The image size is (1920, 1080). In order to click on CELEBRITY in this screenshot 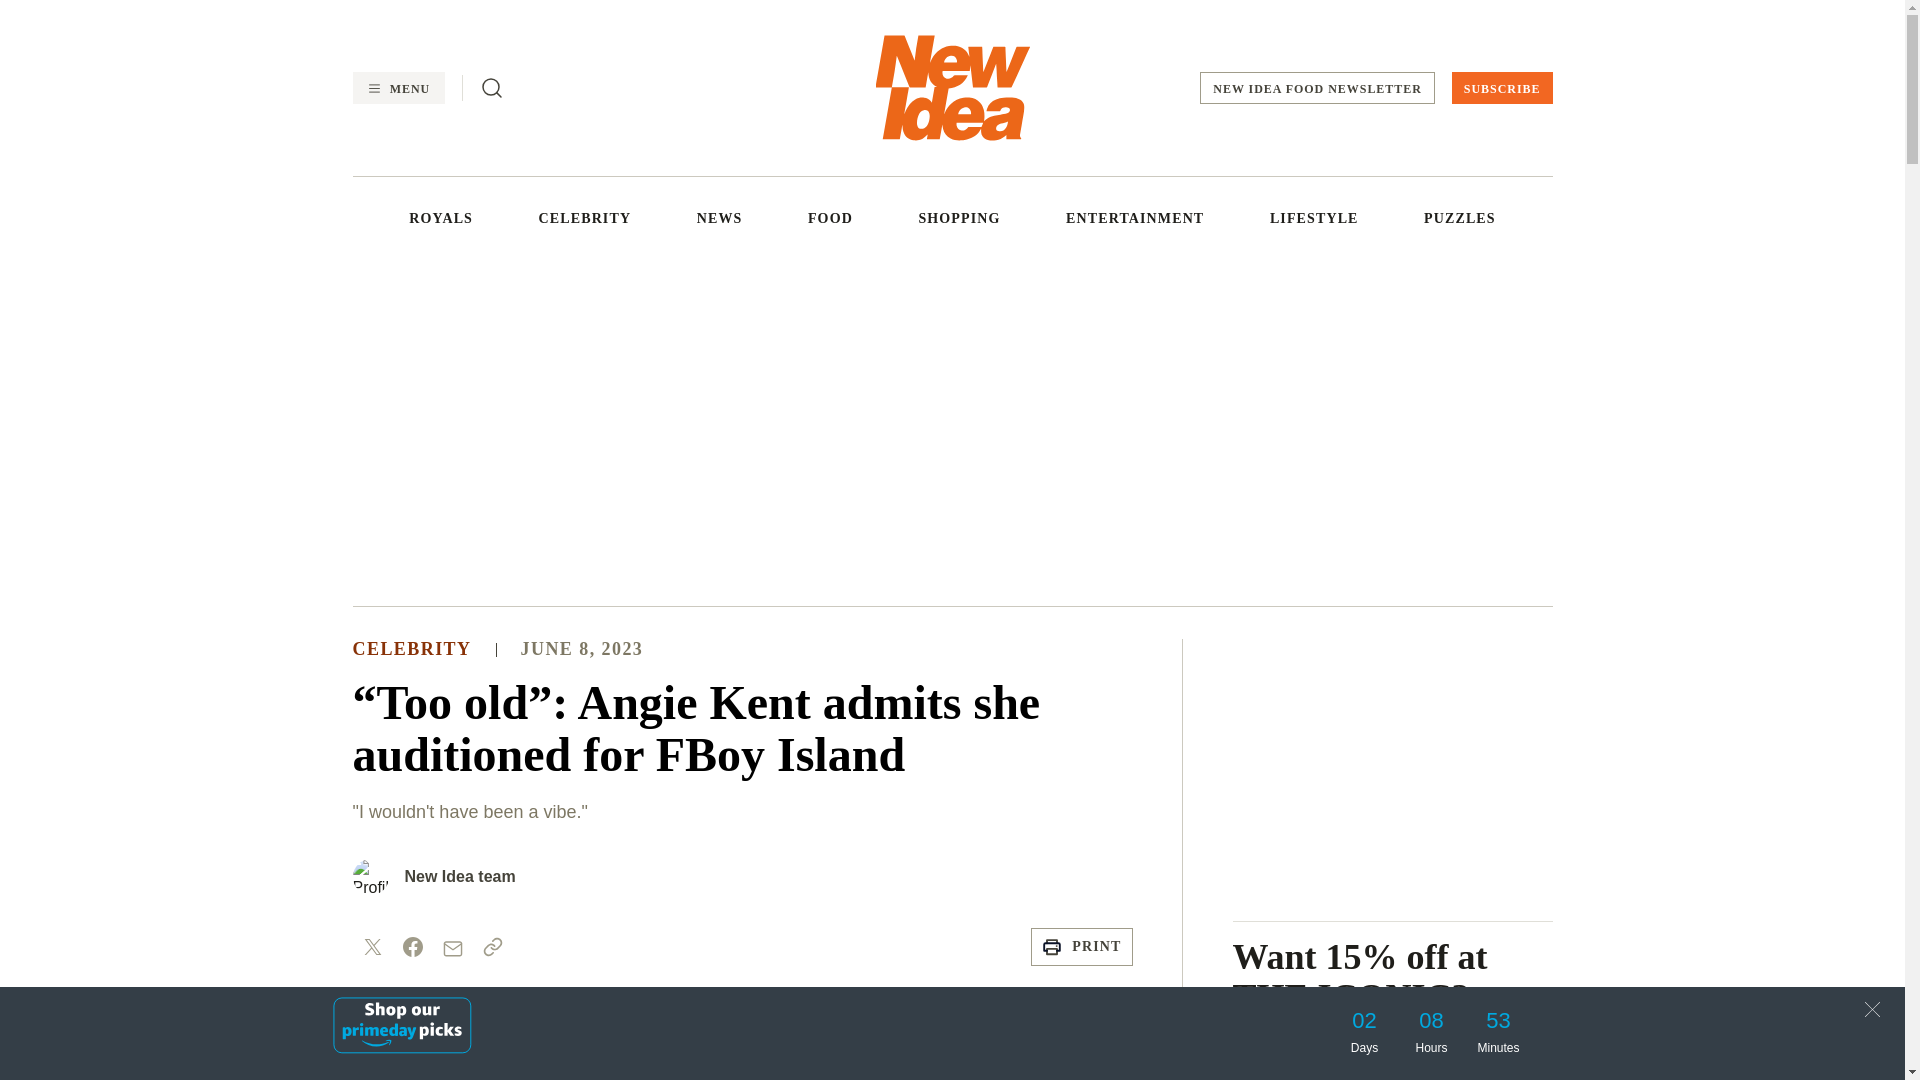, I will do `click(585, 218)`.